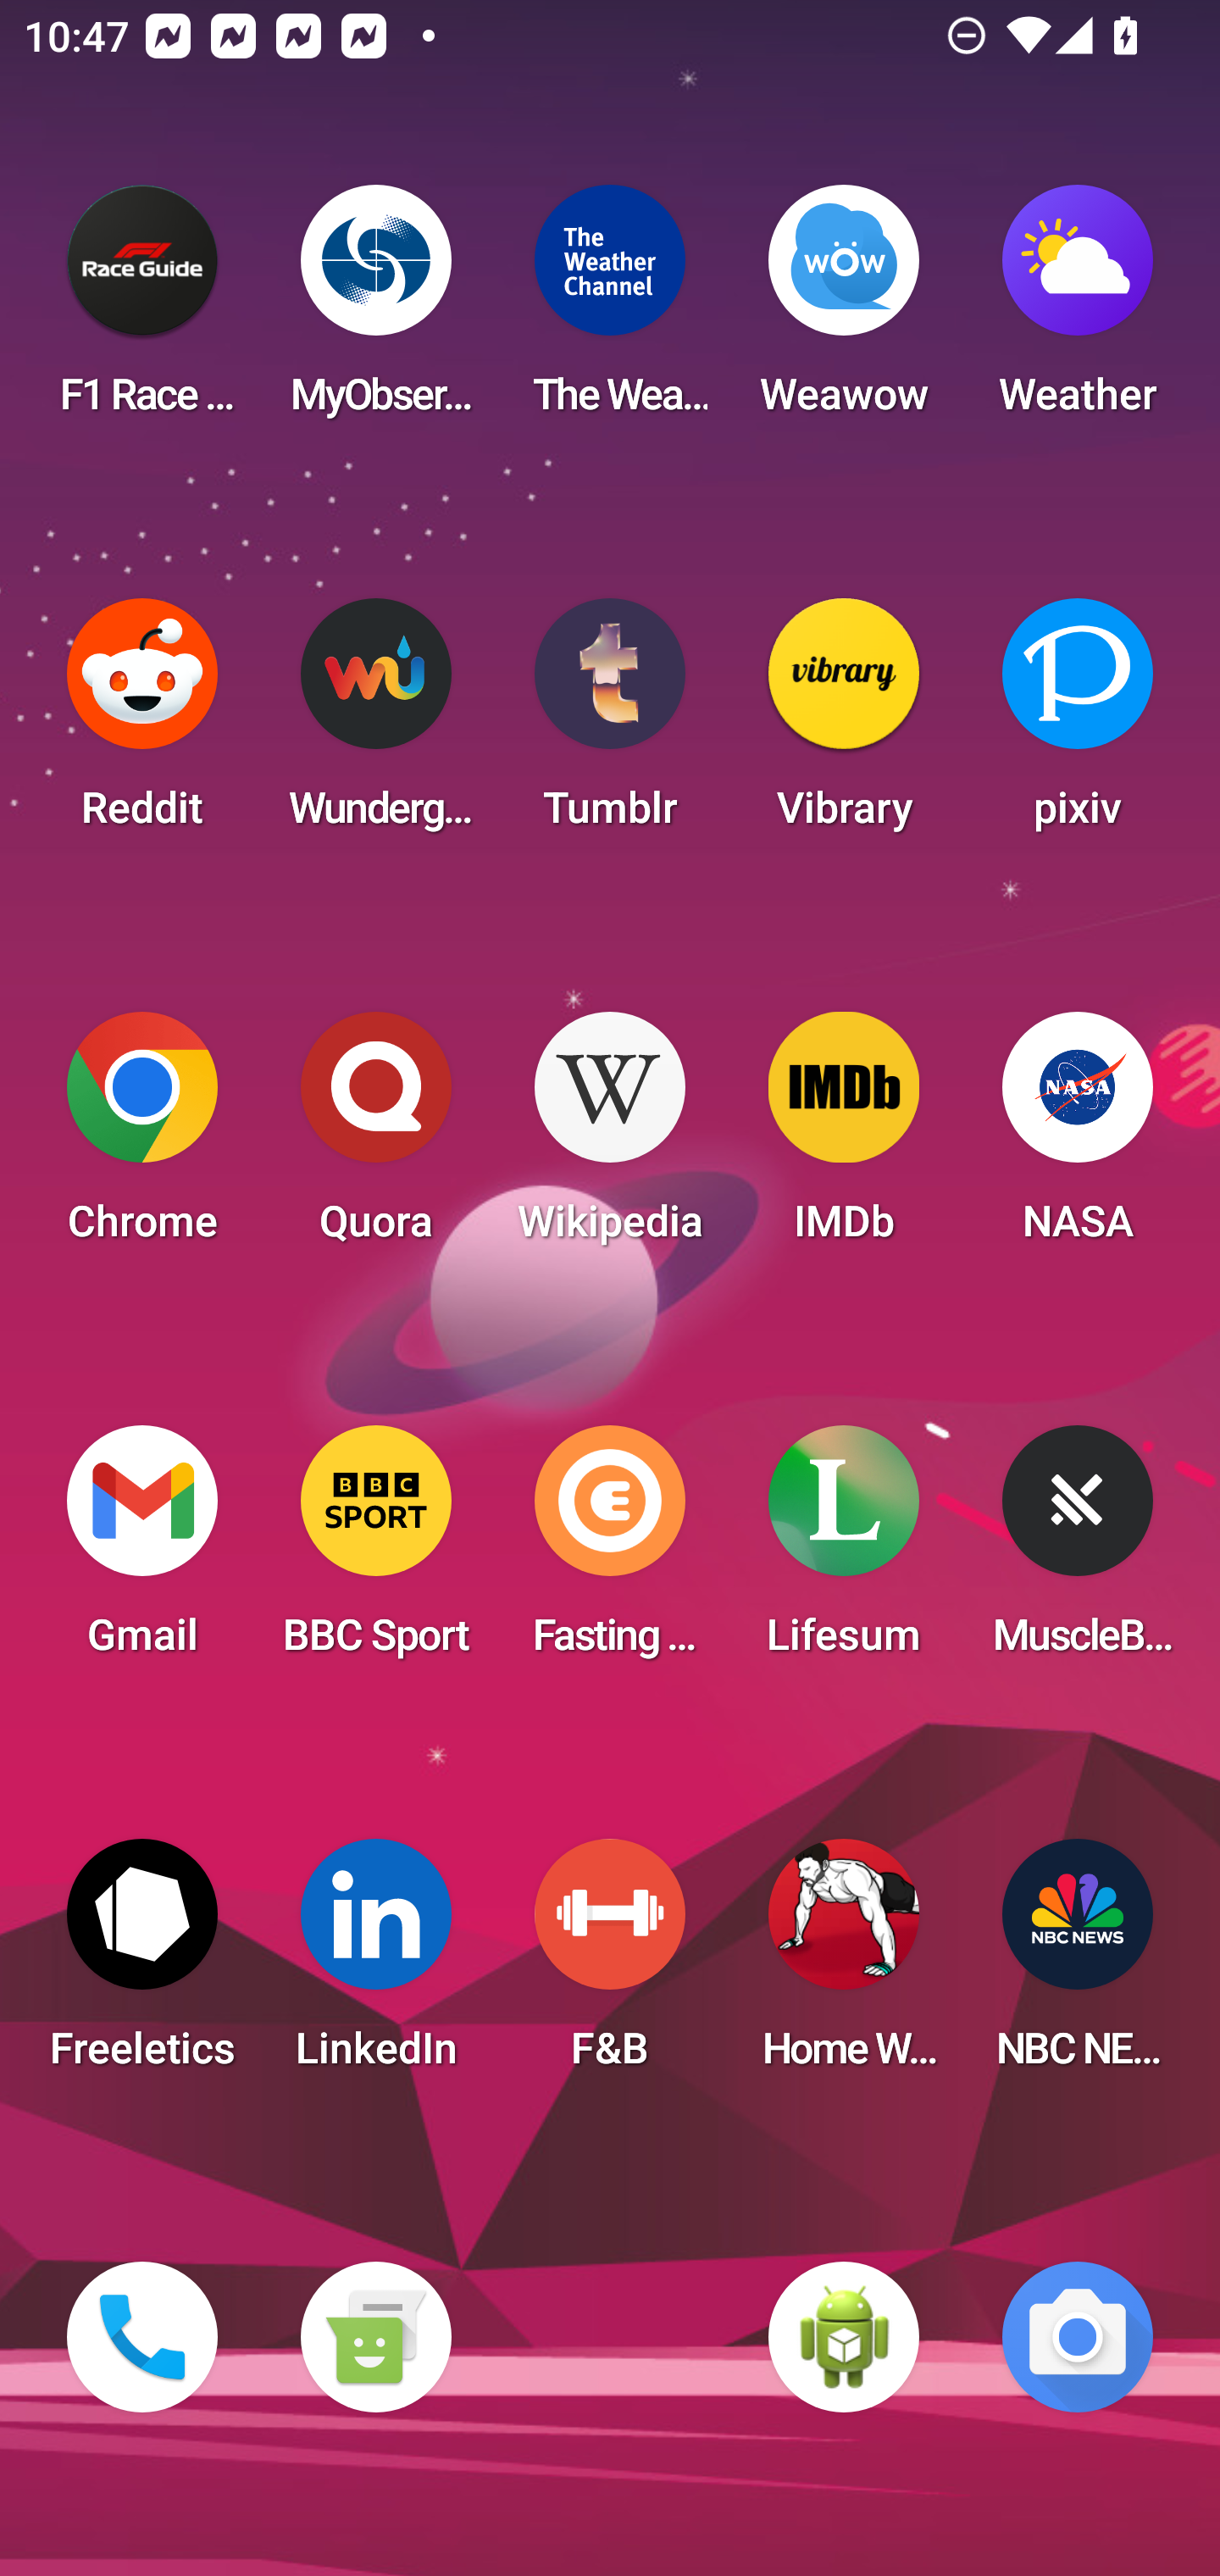  I want to click on Camera, so click(1078, 2337).